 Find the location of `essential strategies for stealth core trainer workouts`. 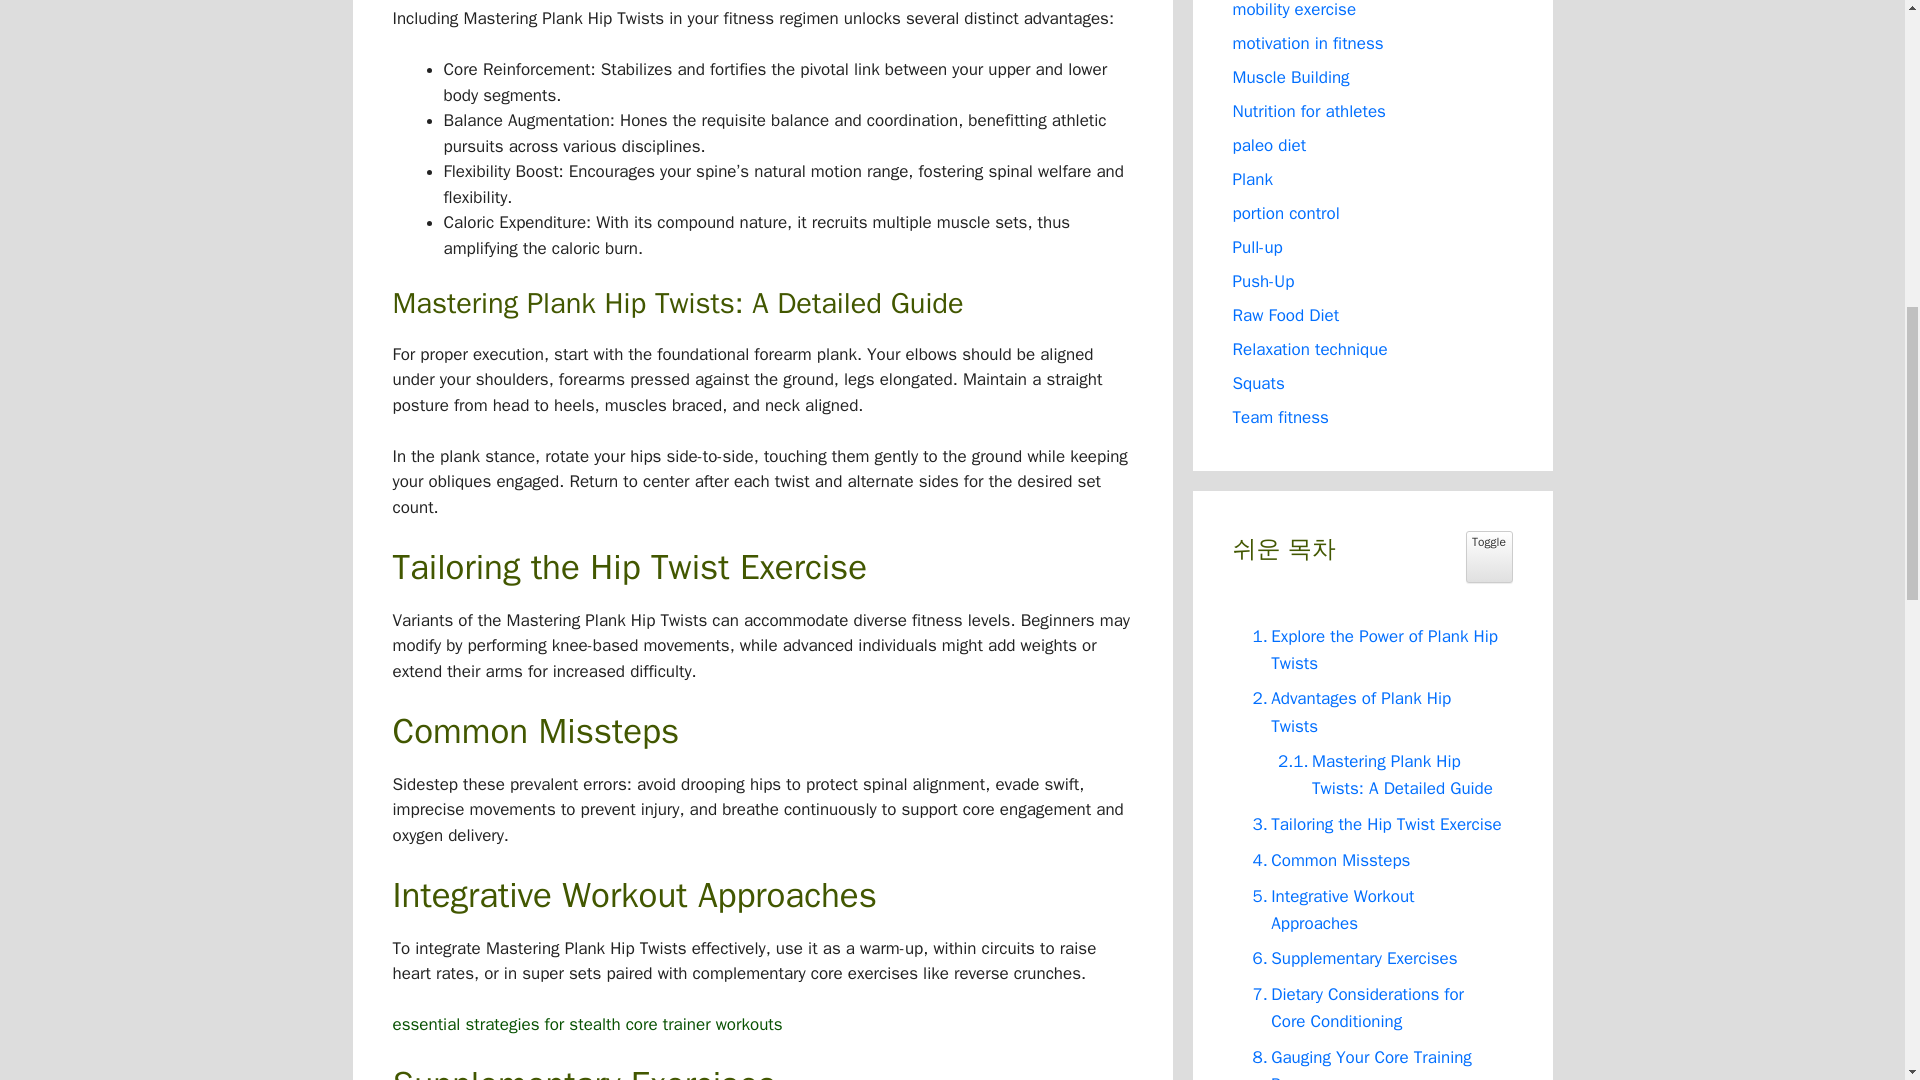

essential strategies for stealth core trainer workouts is located at coordinates (586, 1024).